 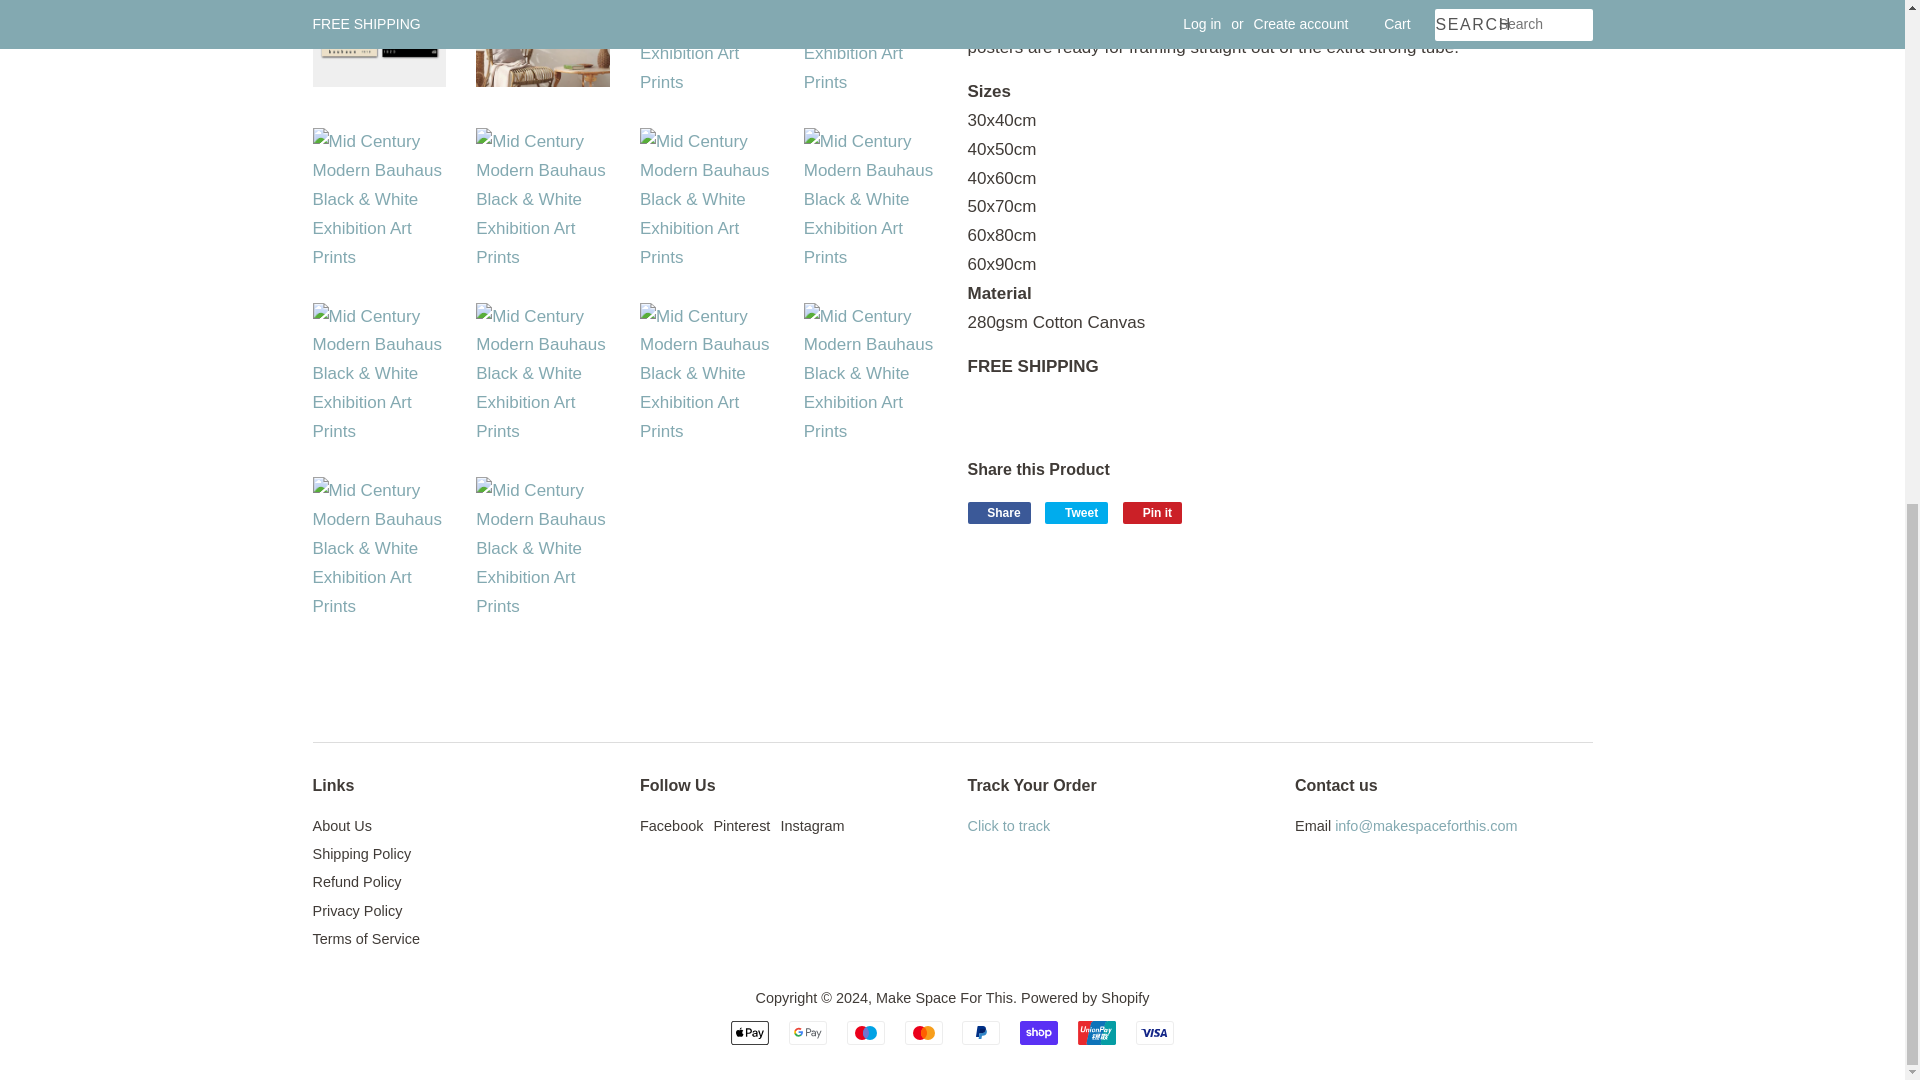 What do you see at coordinates (740, 825) in the screenshot?
I see `Make Space For This on Pinterest` at bounding box center [740, 825].